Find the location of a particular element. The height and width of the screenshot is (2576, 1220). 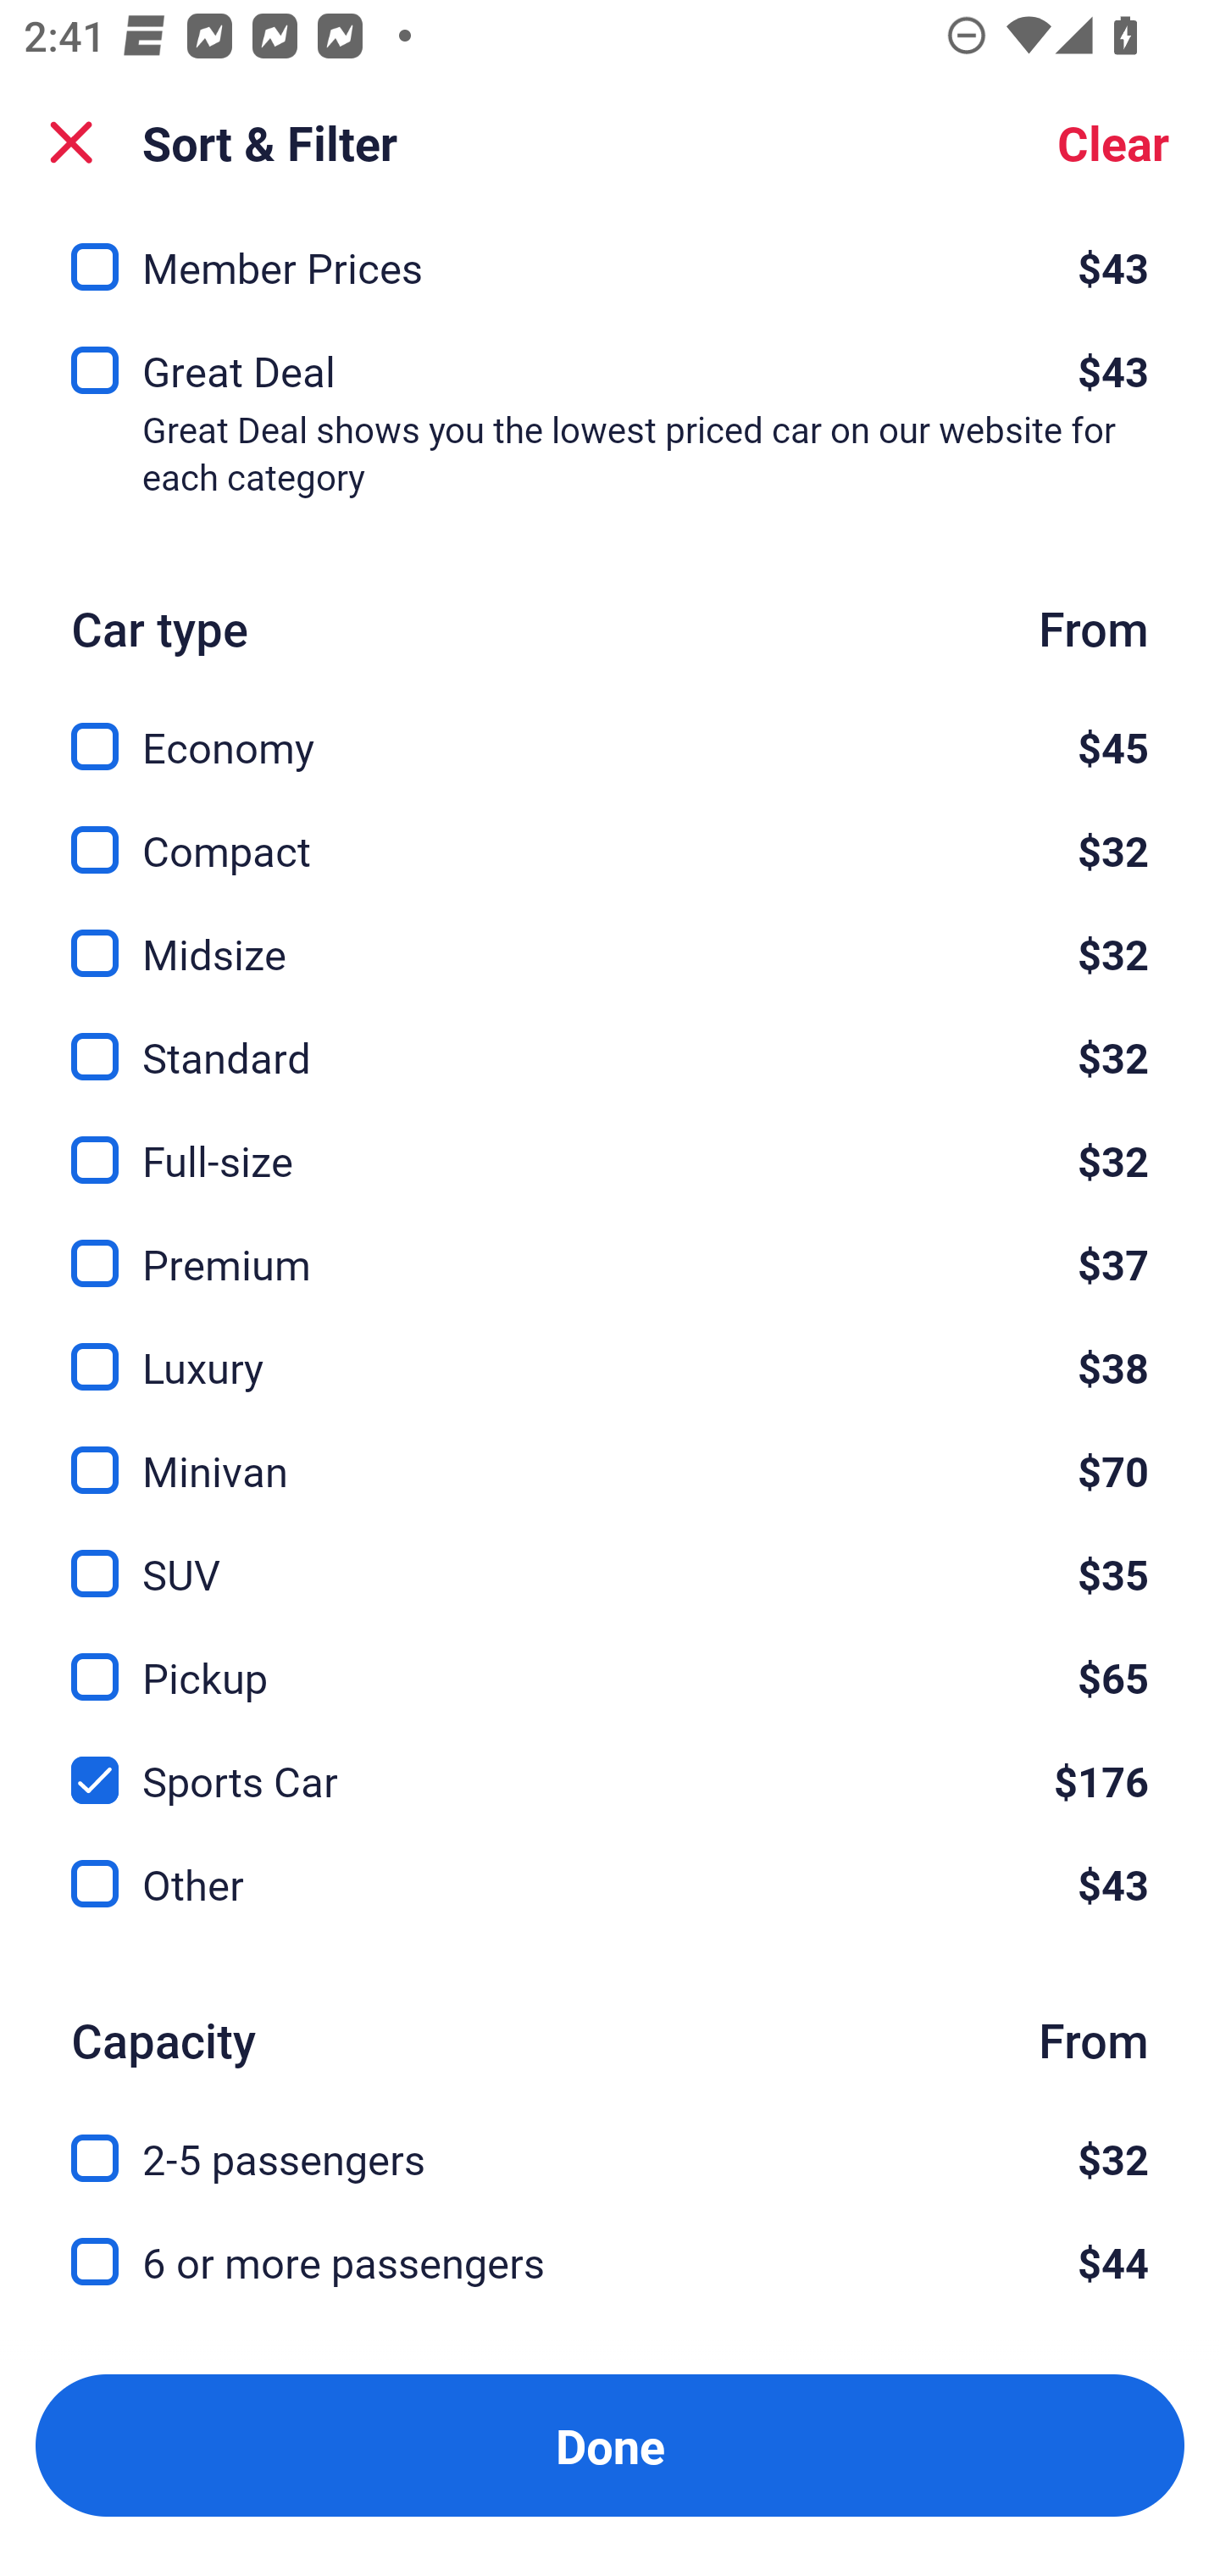

6 or more passengers, $44 6 or more passengers $44 is located at coordinates (610, 2262).